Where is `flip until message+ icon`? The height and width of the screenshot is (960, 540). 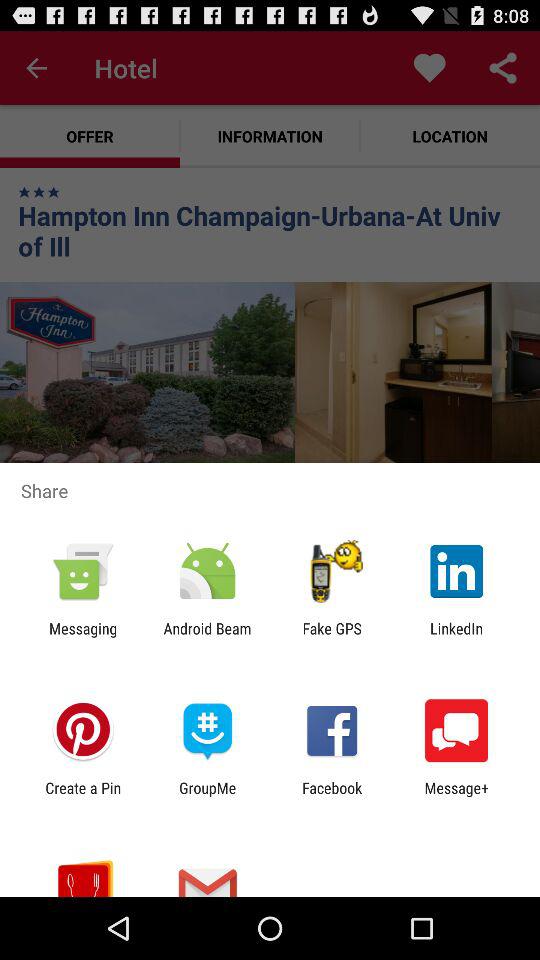 flip until message+ icon is located at coordinates (456, 796).